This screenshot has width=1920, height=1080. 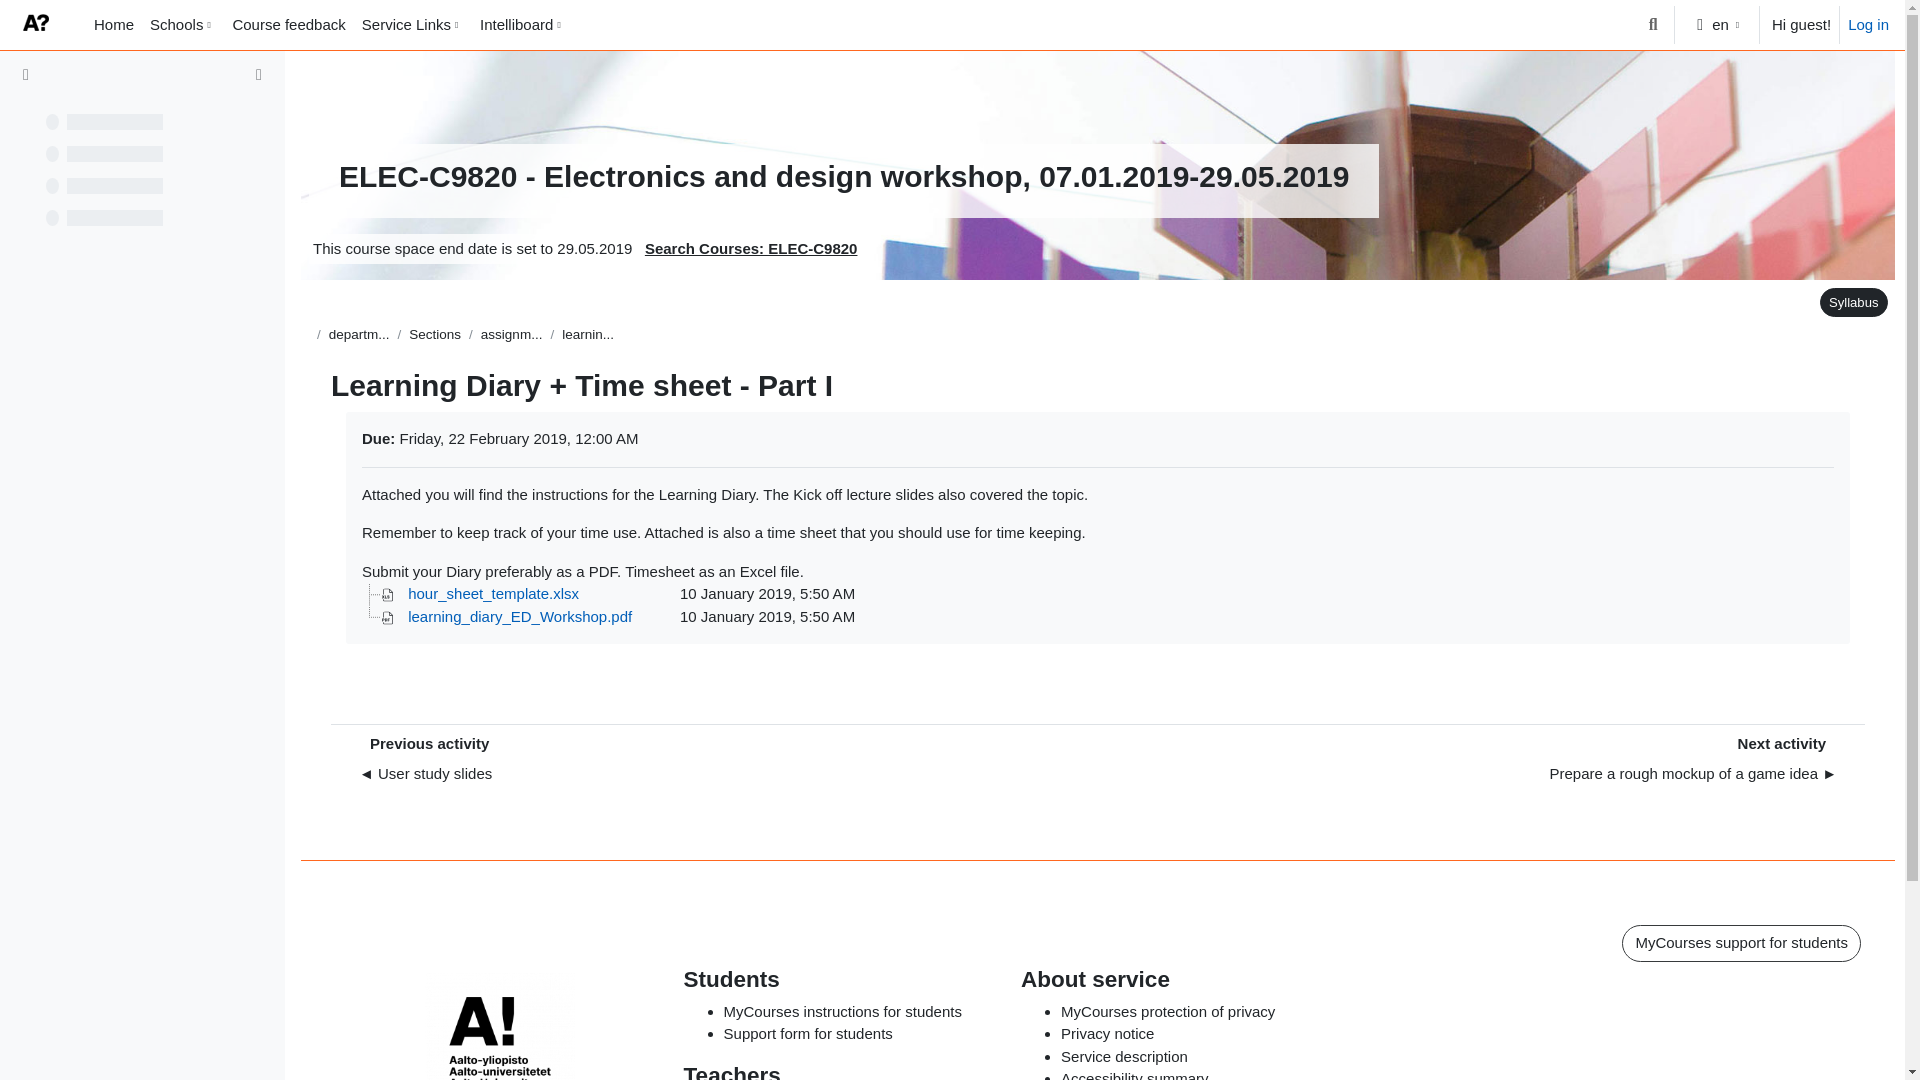 I want to click on Course feedback, so click(x=288, y=24).